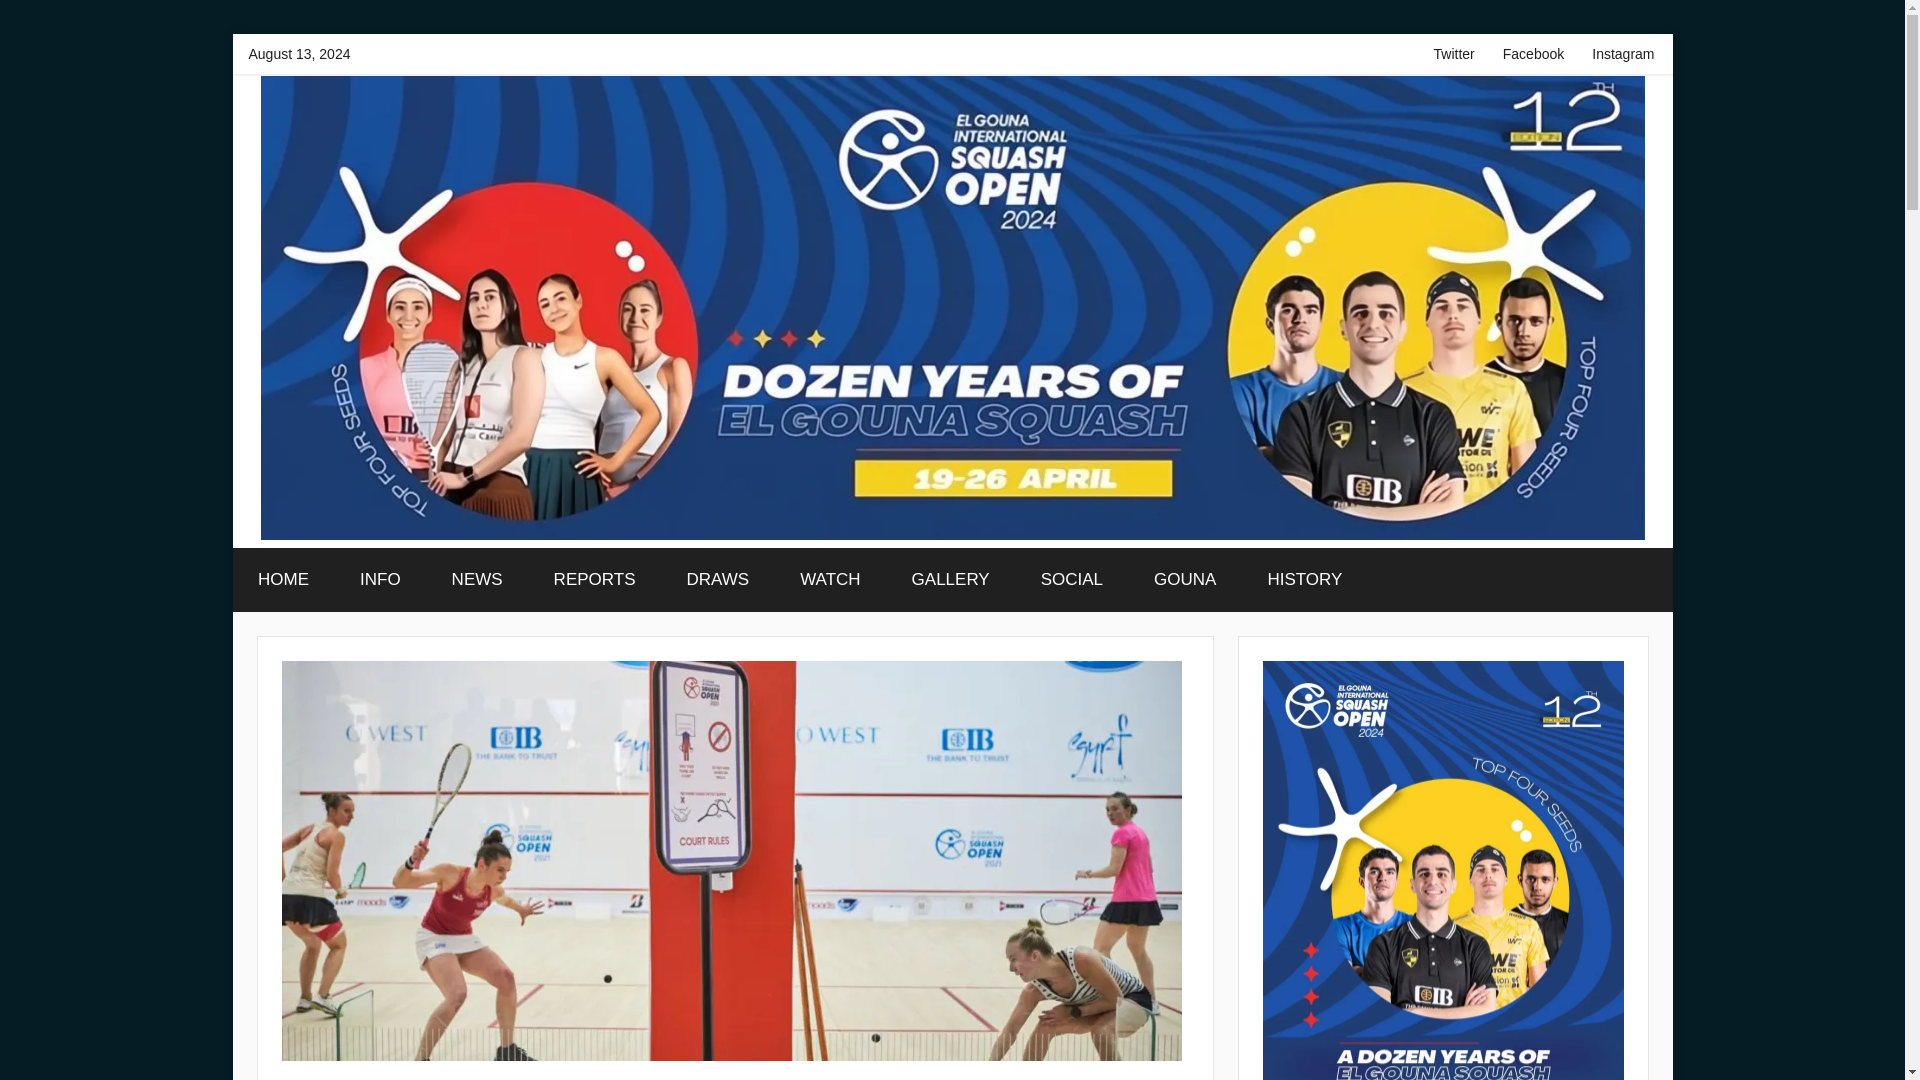 The image size is (1920, 1080). Describe the element at coordinates (1072, 580) in the screenshot. I see `SOCIAL` at that location.